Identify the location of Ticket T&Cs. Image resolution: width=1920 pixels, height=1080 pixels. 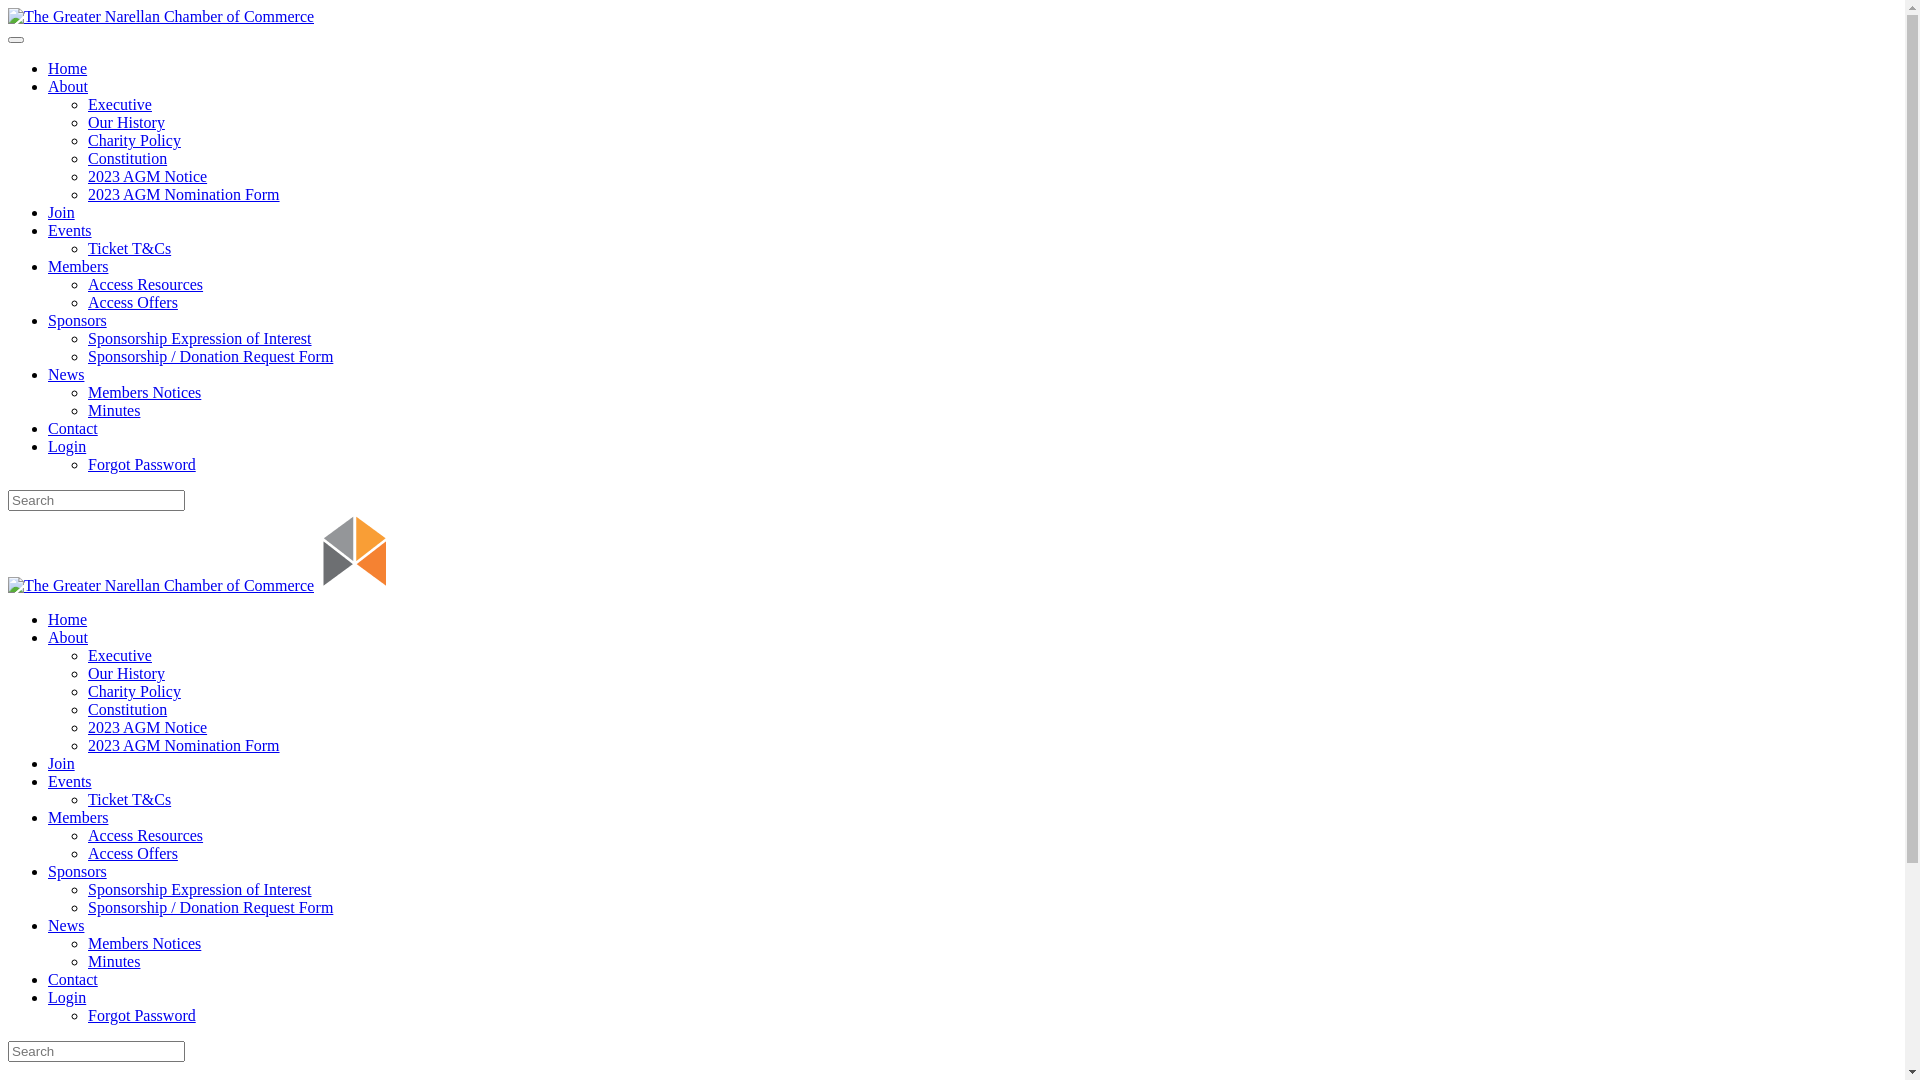
(130, 800).